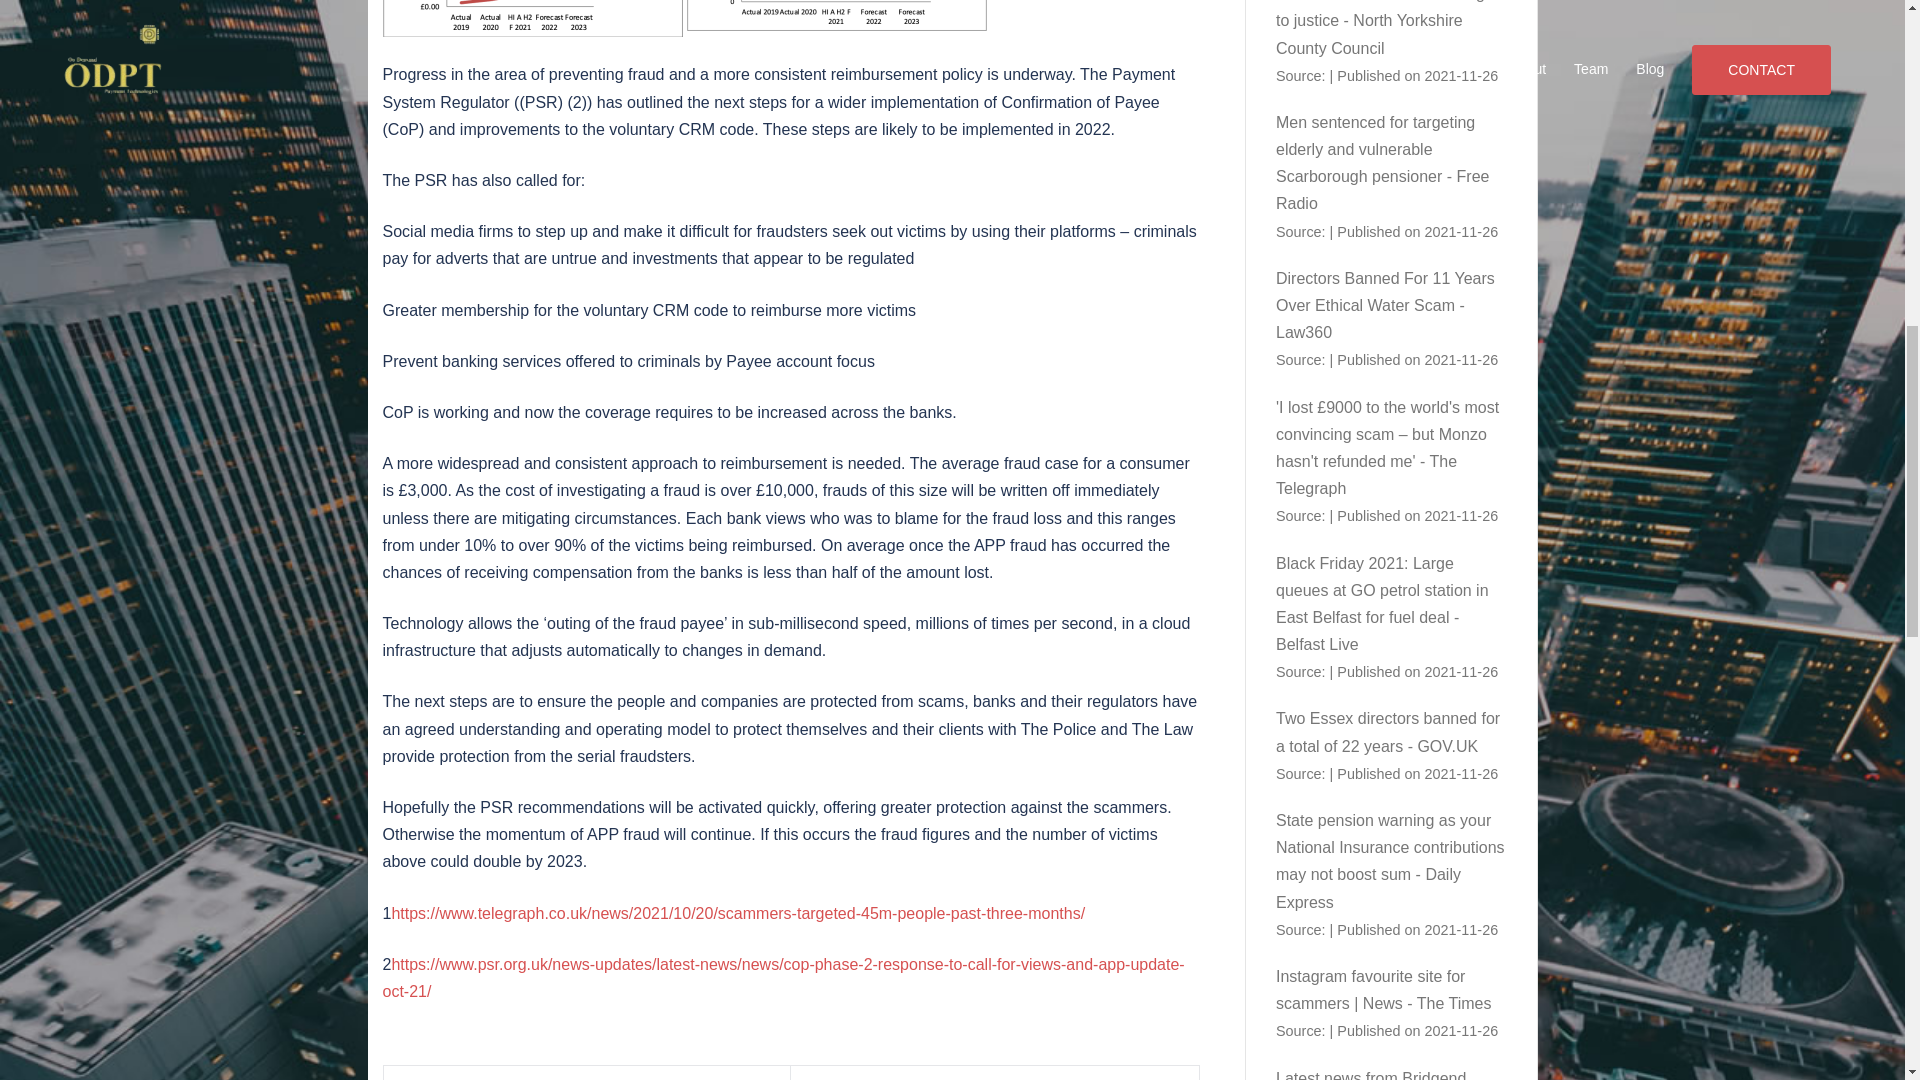 The width and height of the screenshot is (1920, 1080). Describe the element at coordinates (1379, 1075) in the screenshot. I see `Latest news from Bridgend County Borough - News from Wales` at that location.